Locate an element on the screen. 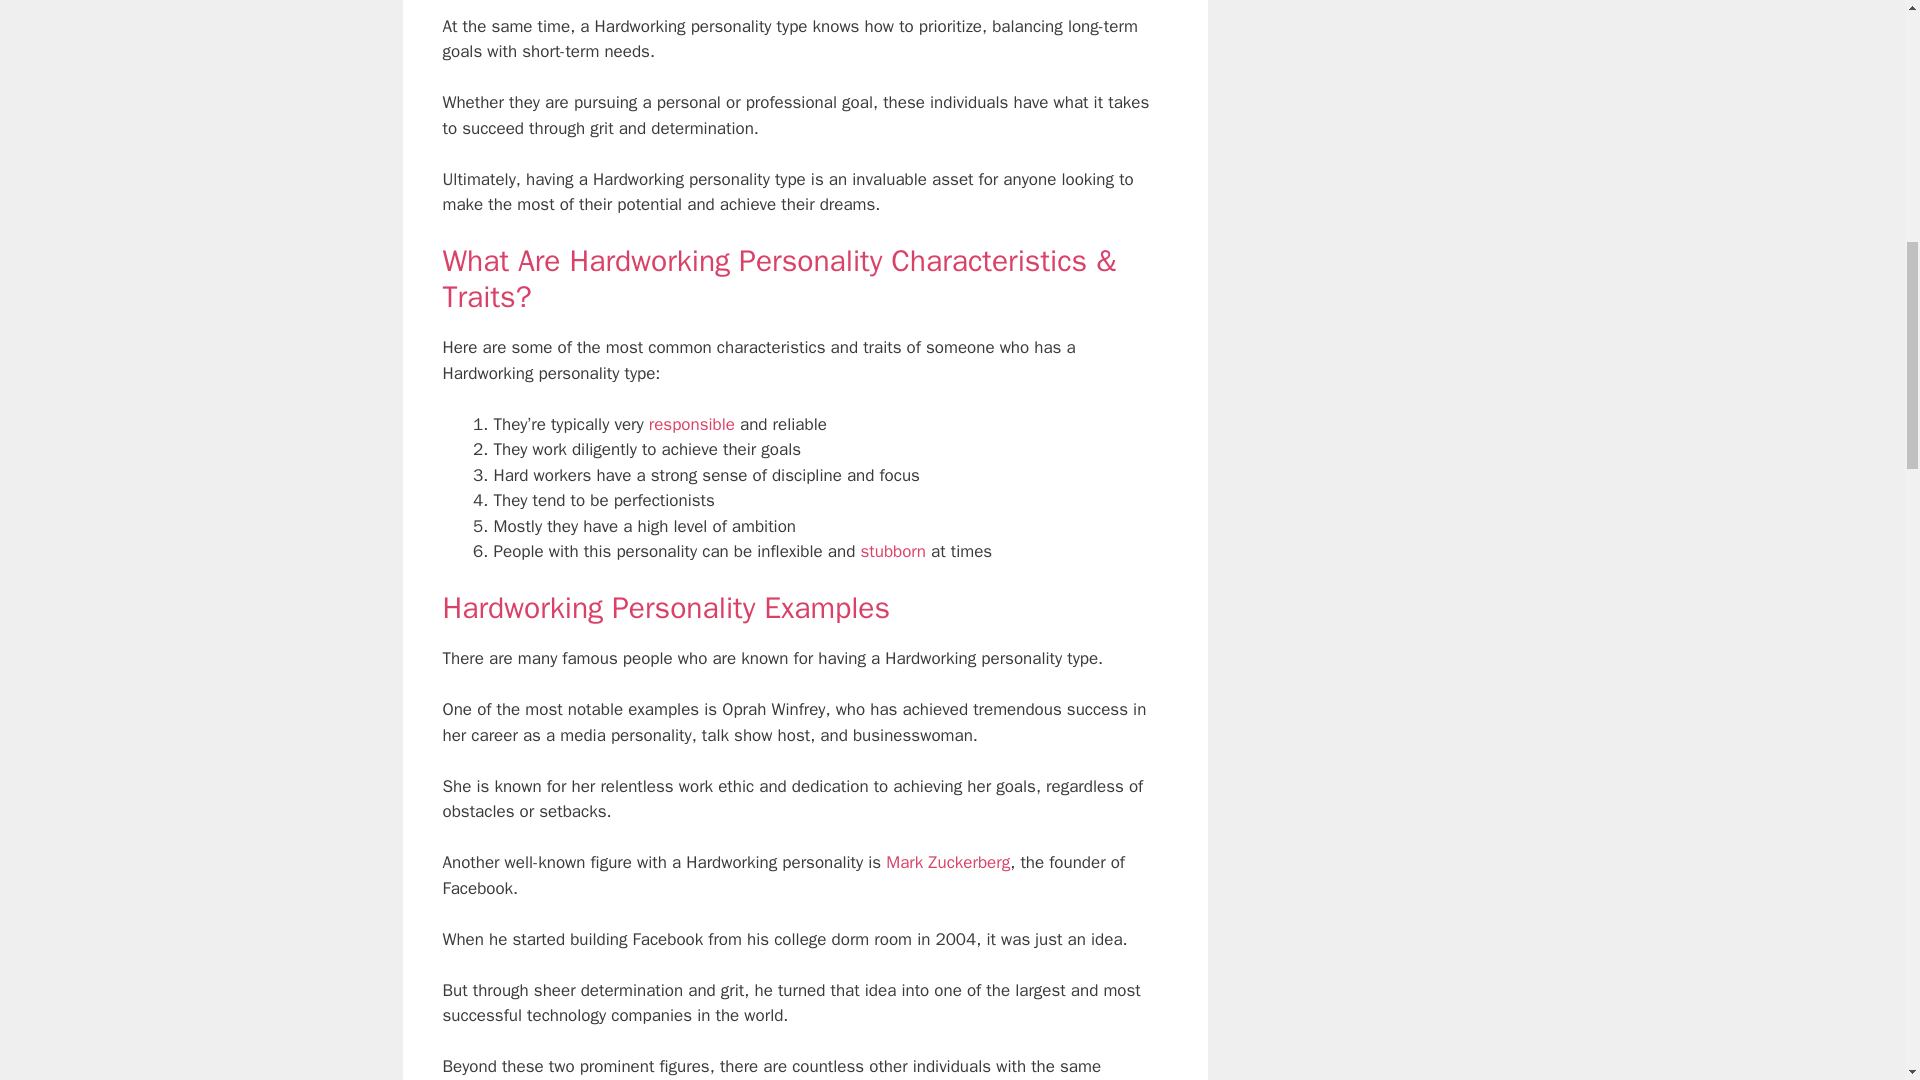  Mark Zuckerberg is located at coordinates (947, 862).